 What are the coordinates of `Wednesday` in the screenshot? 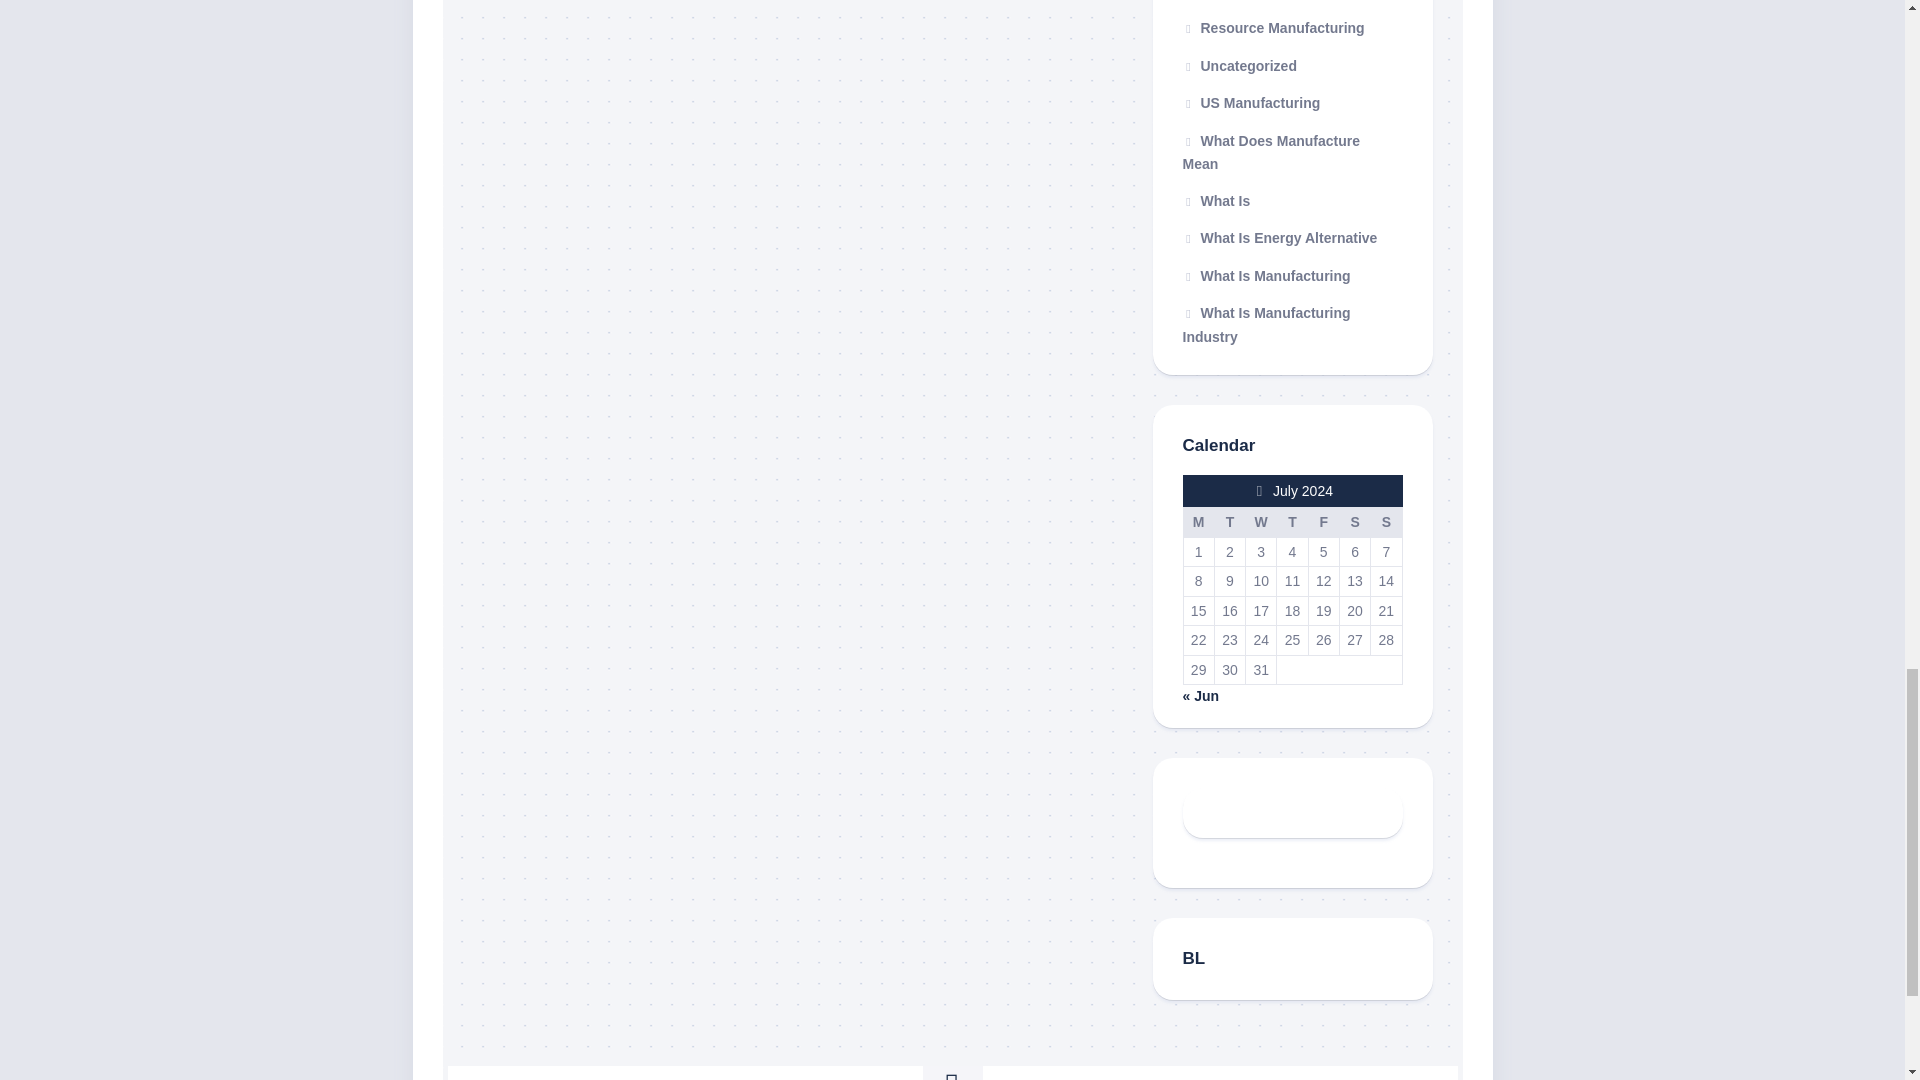 It's located at (1261, 522).